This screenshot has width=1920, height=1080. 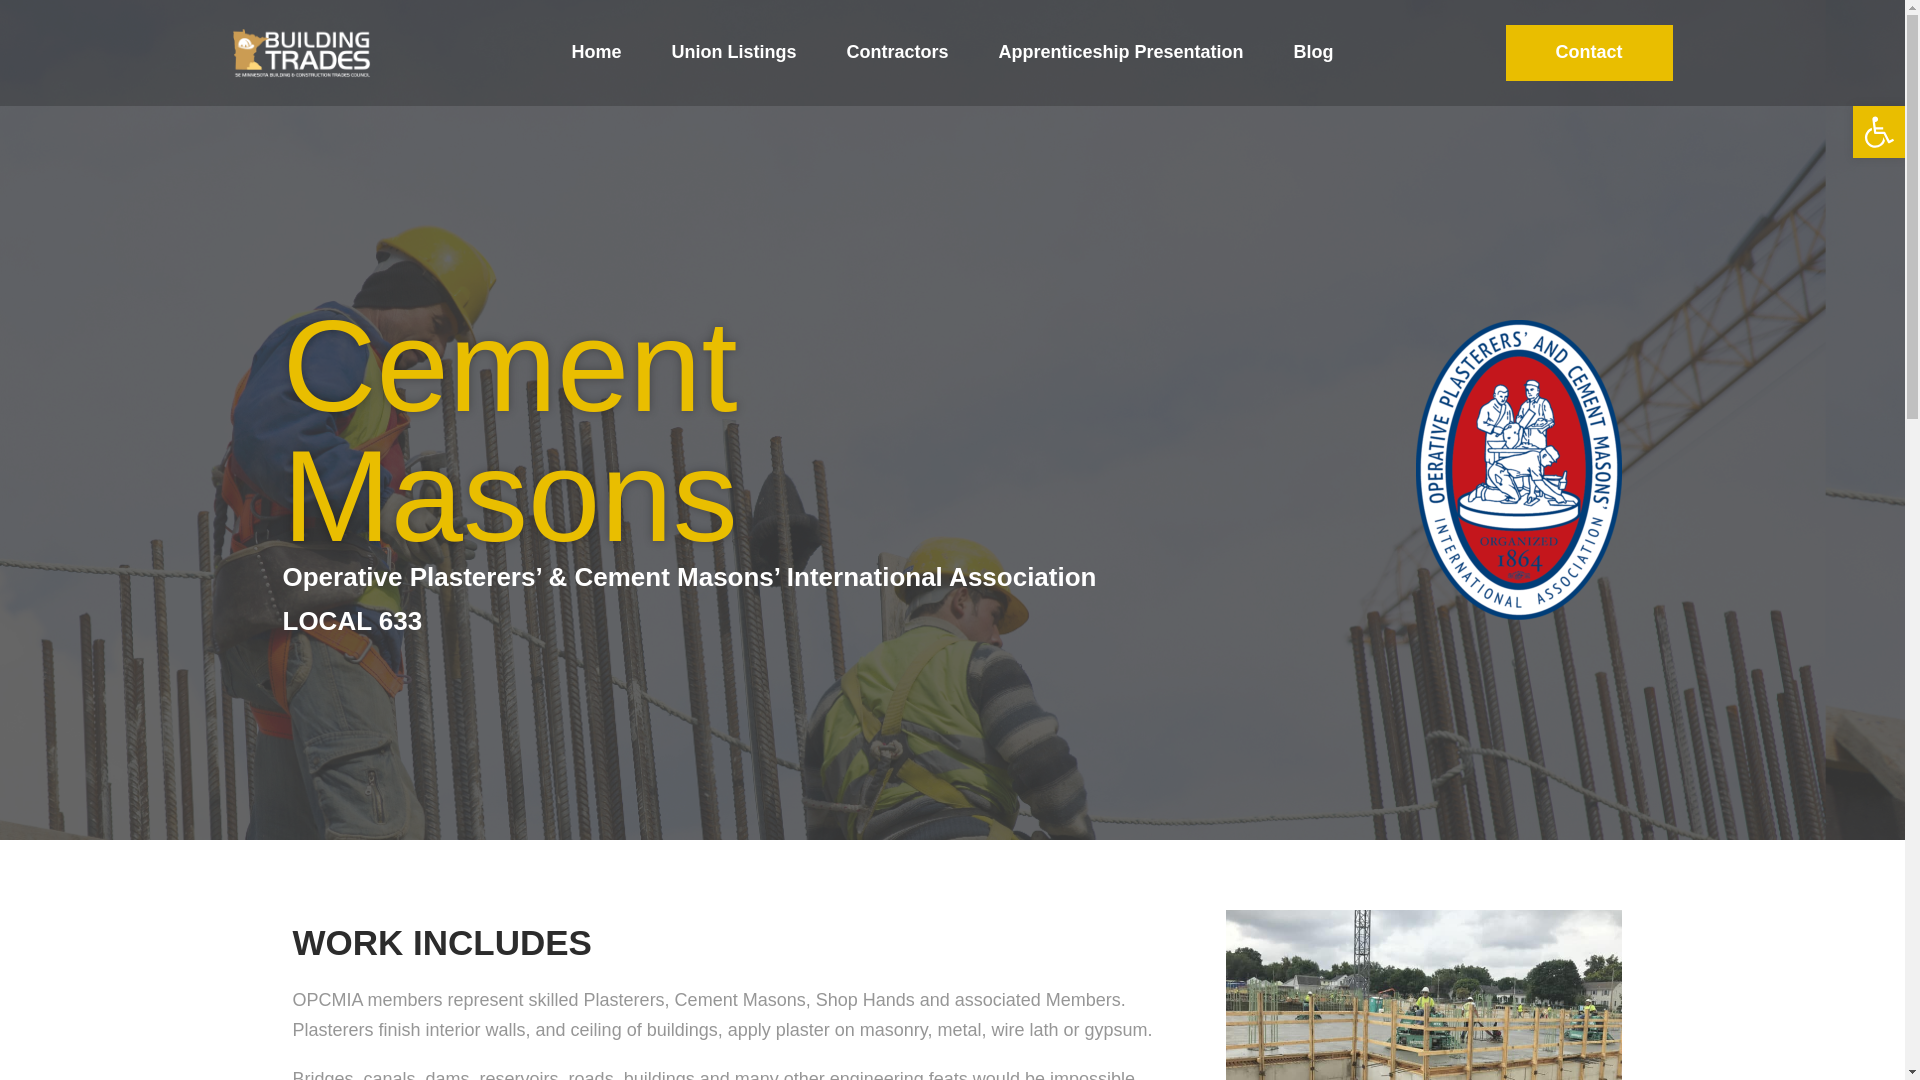 I want to click on Accessibility Tools, so click(x=1878, y=131).